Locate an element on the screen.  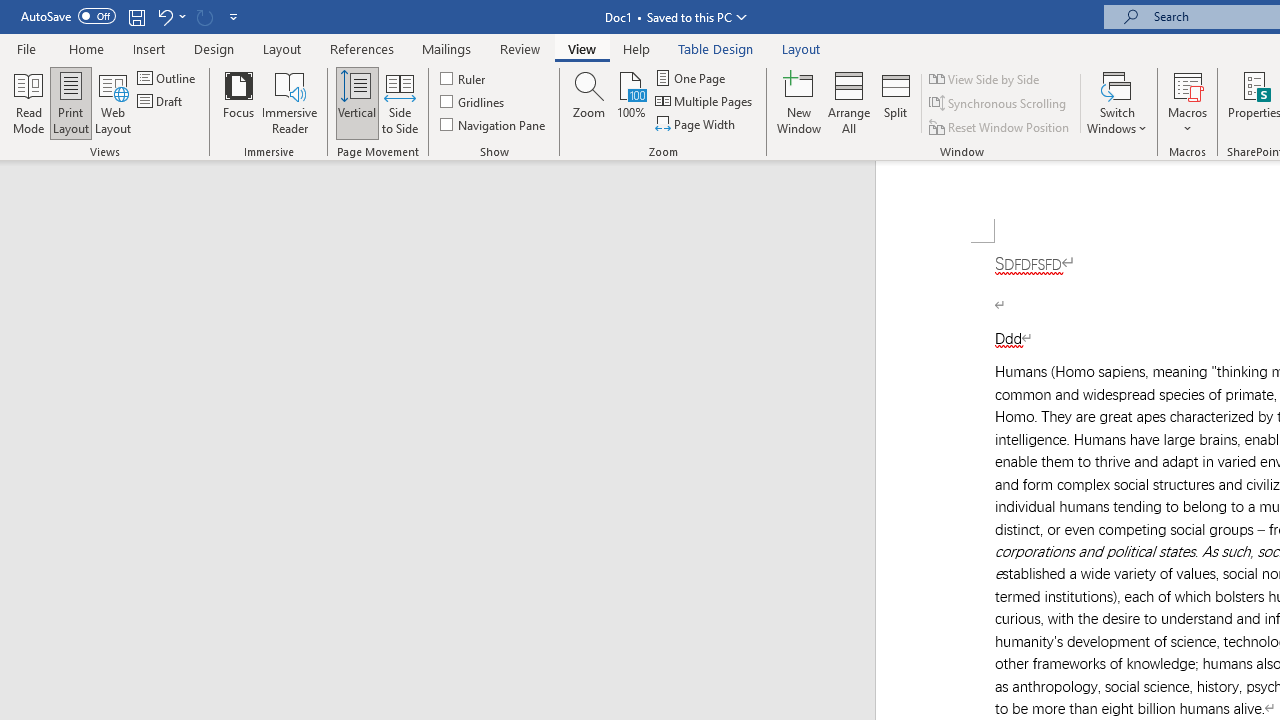
100% is located at coordinates (630, 102).